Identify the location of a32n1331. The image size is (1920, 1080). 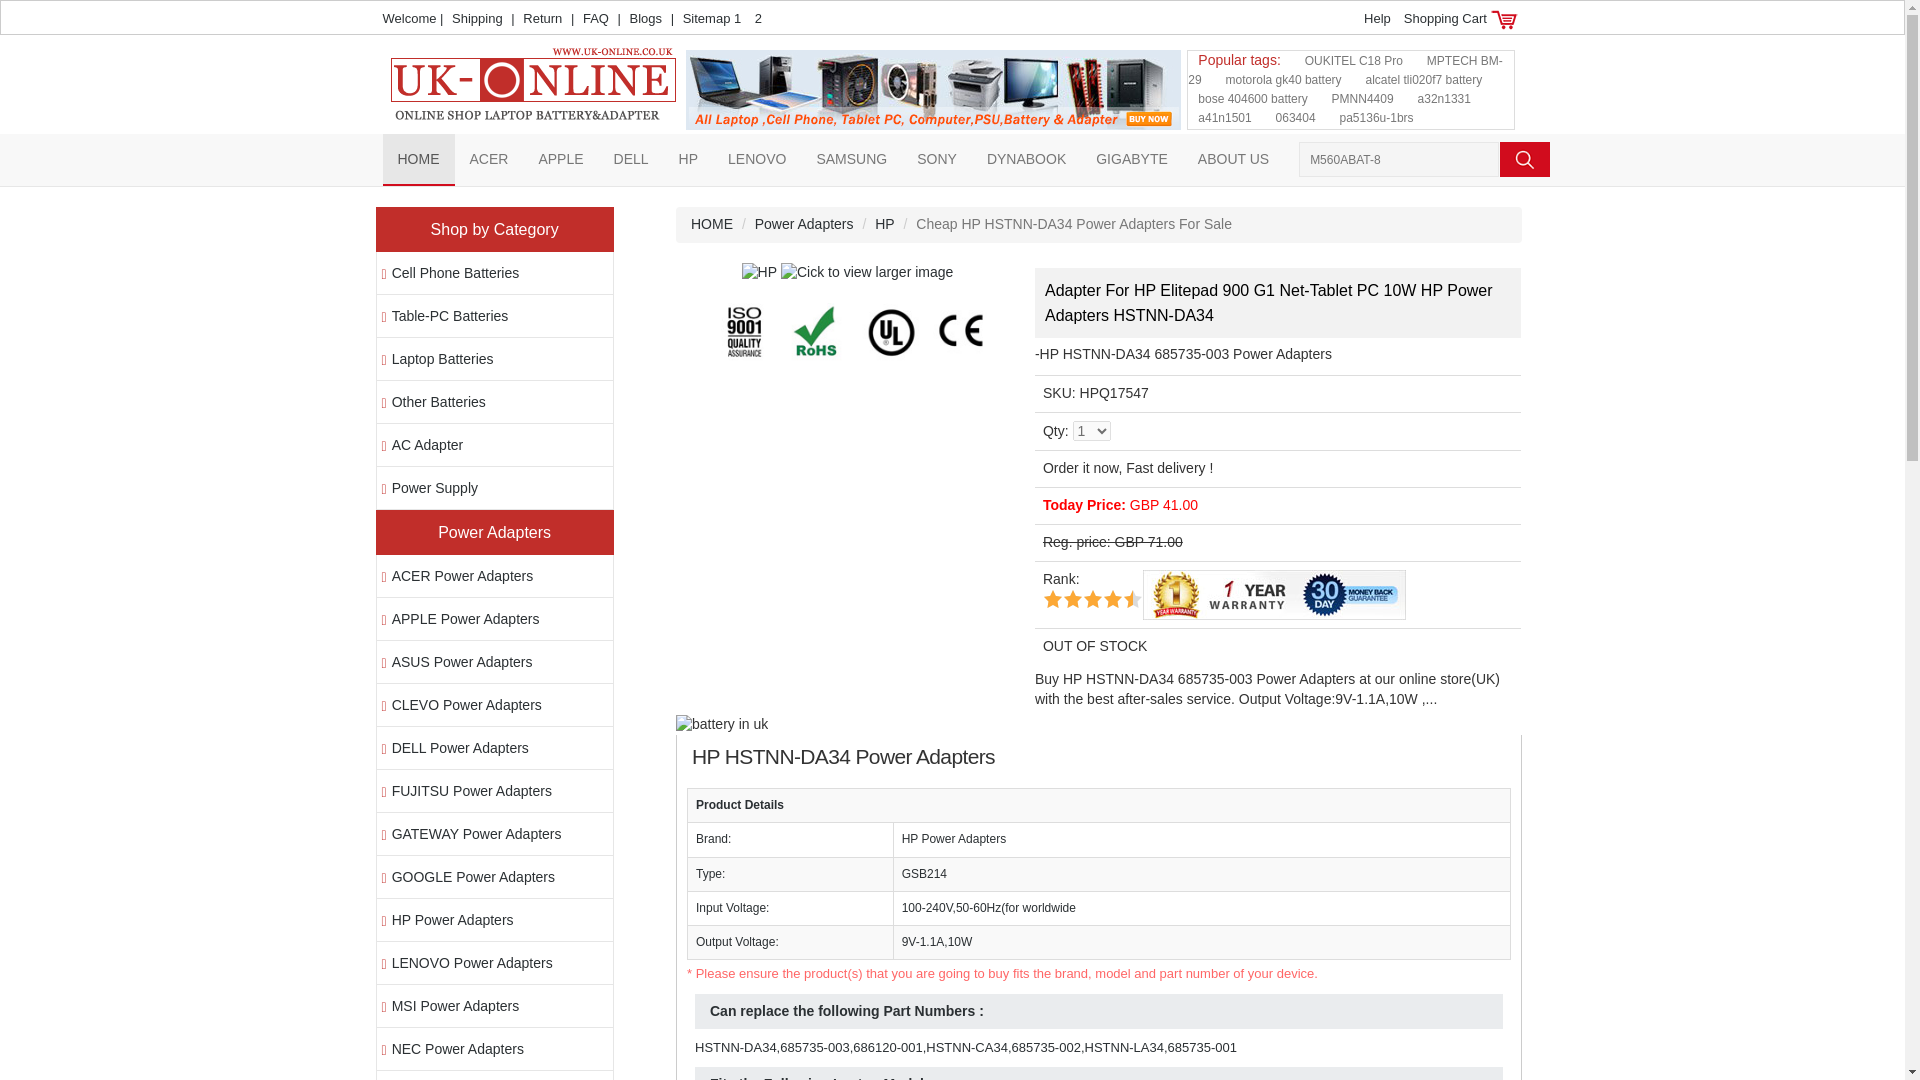
(1444, 98).